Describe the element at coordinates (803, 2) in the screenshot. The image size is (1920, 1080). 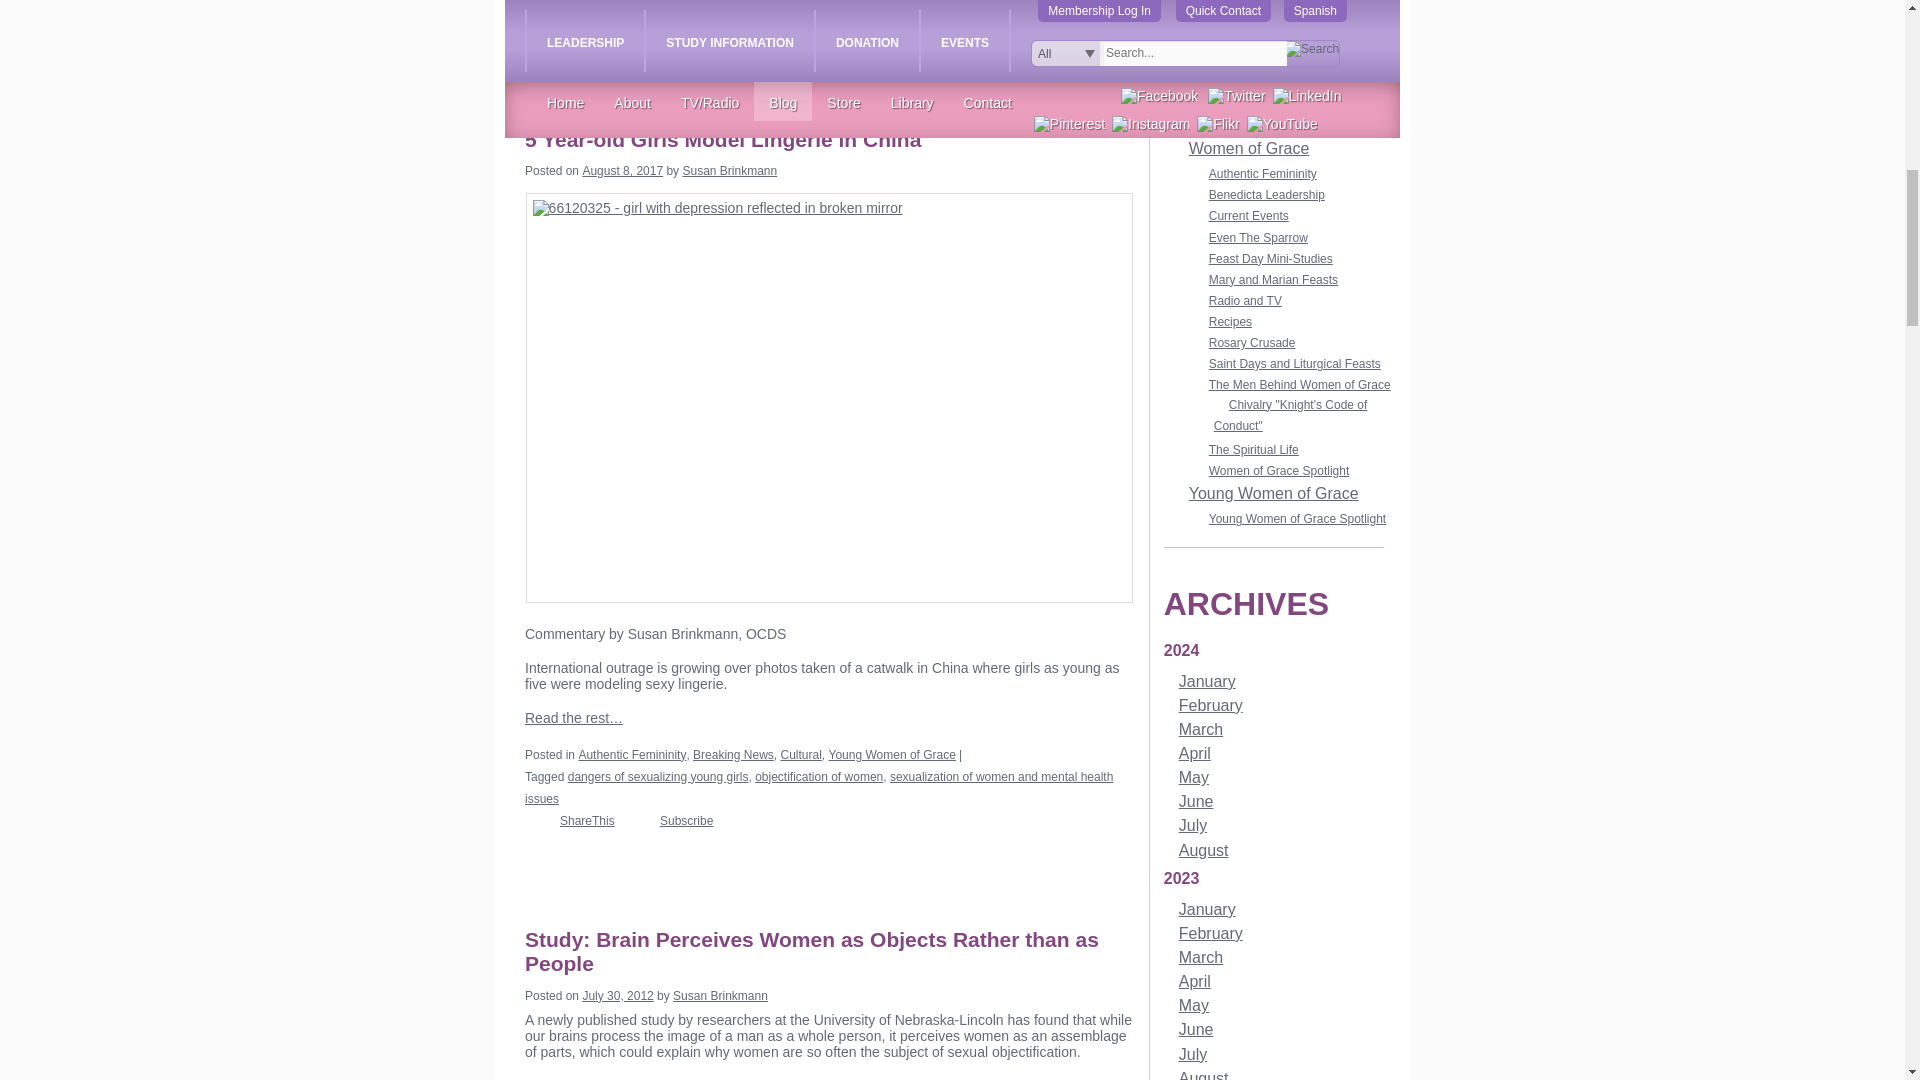
I see `Jesus emancipates women` at that location.